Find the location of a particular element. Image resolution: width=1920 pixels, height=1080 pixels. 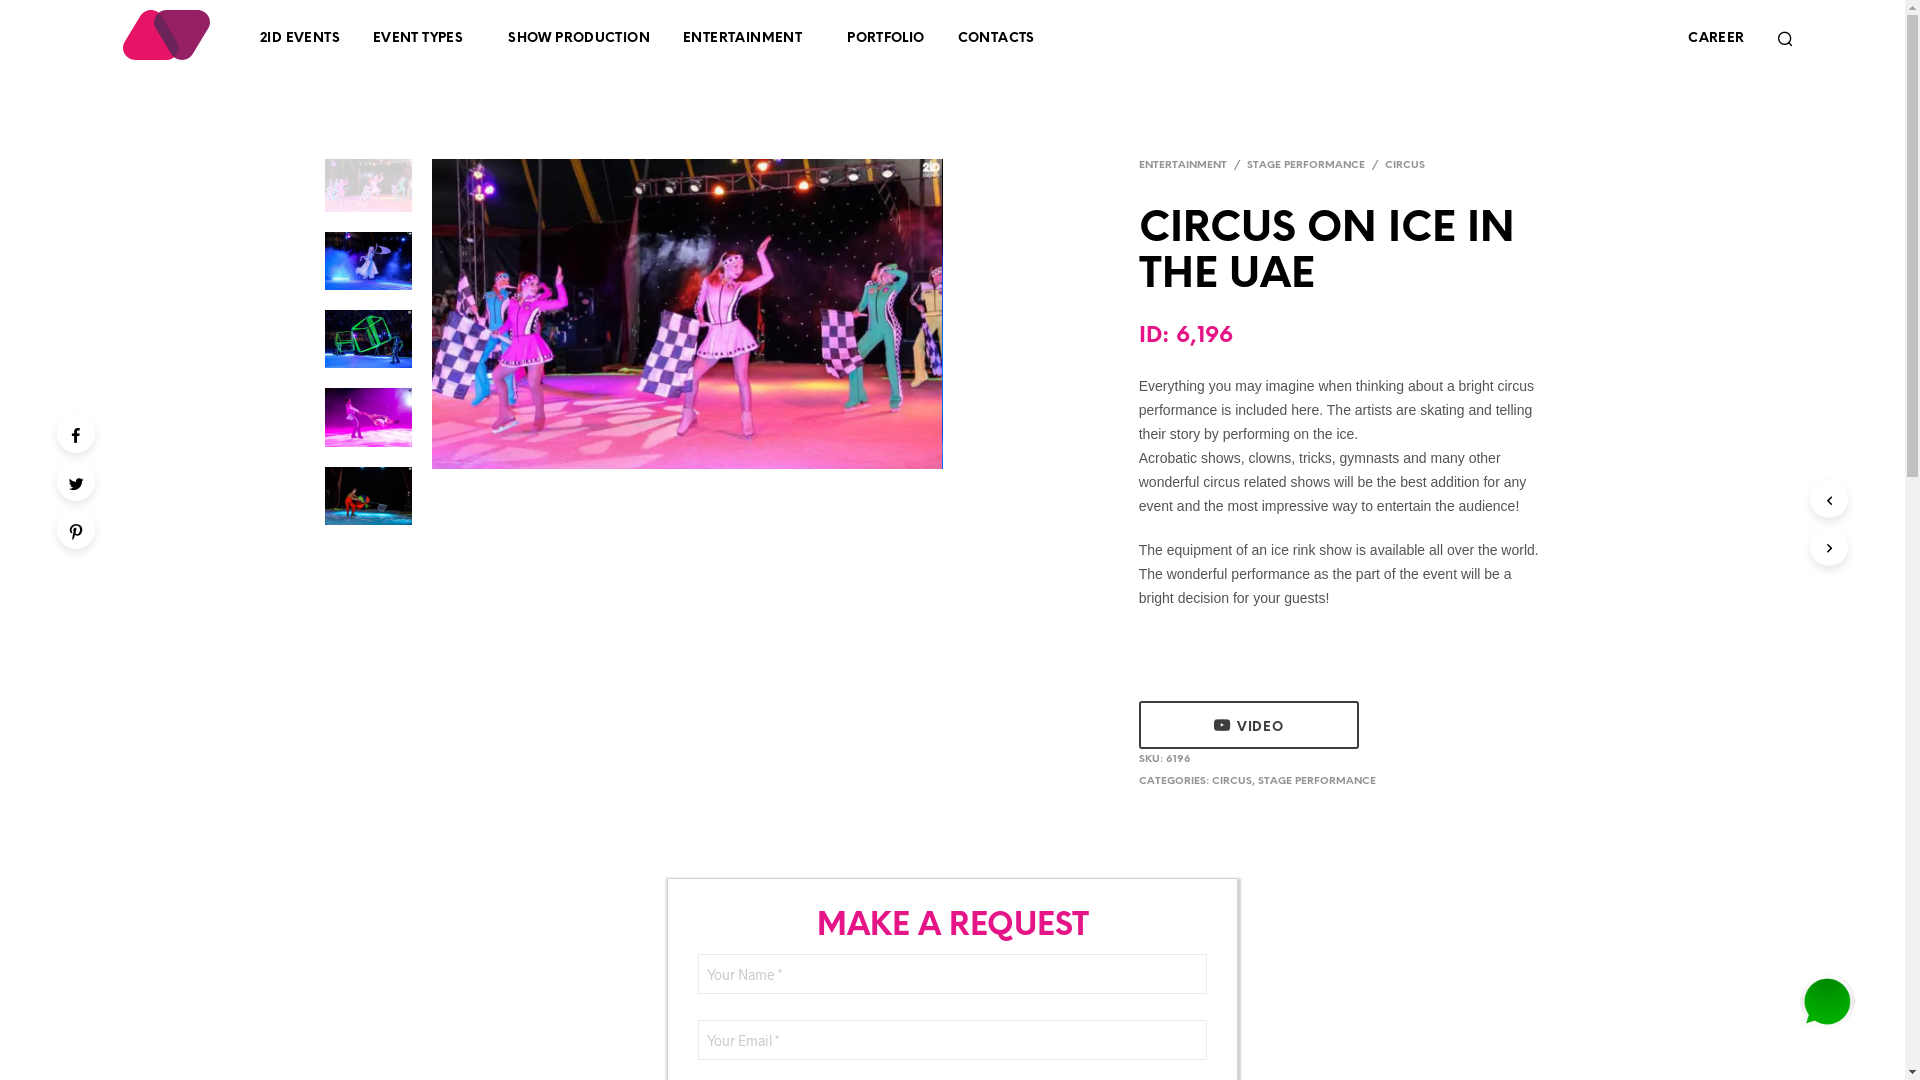

ENTERTAINMENT is located at coordinates (742, 38).